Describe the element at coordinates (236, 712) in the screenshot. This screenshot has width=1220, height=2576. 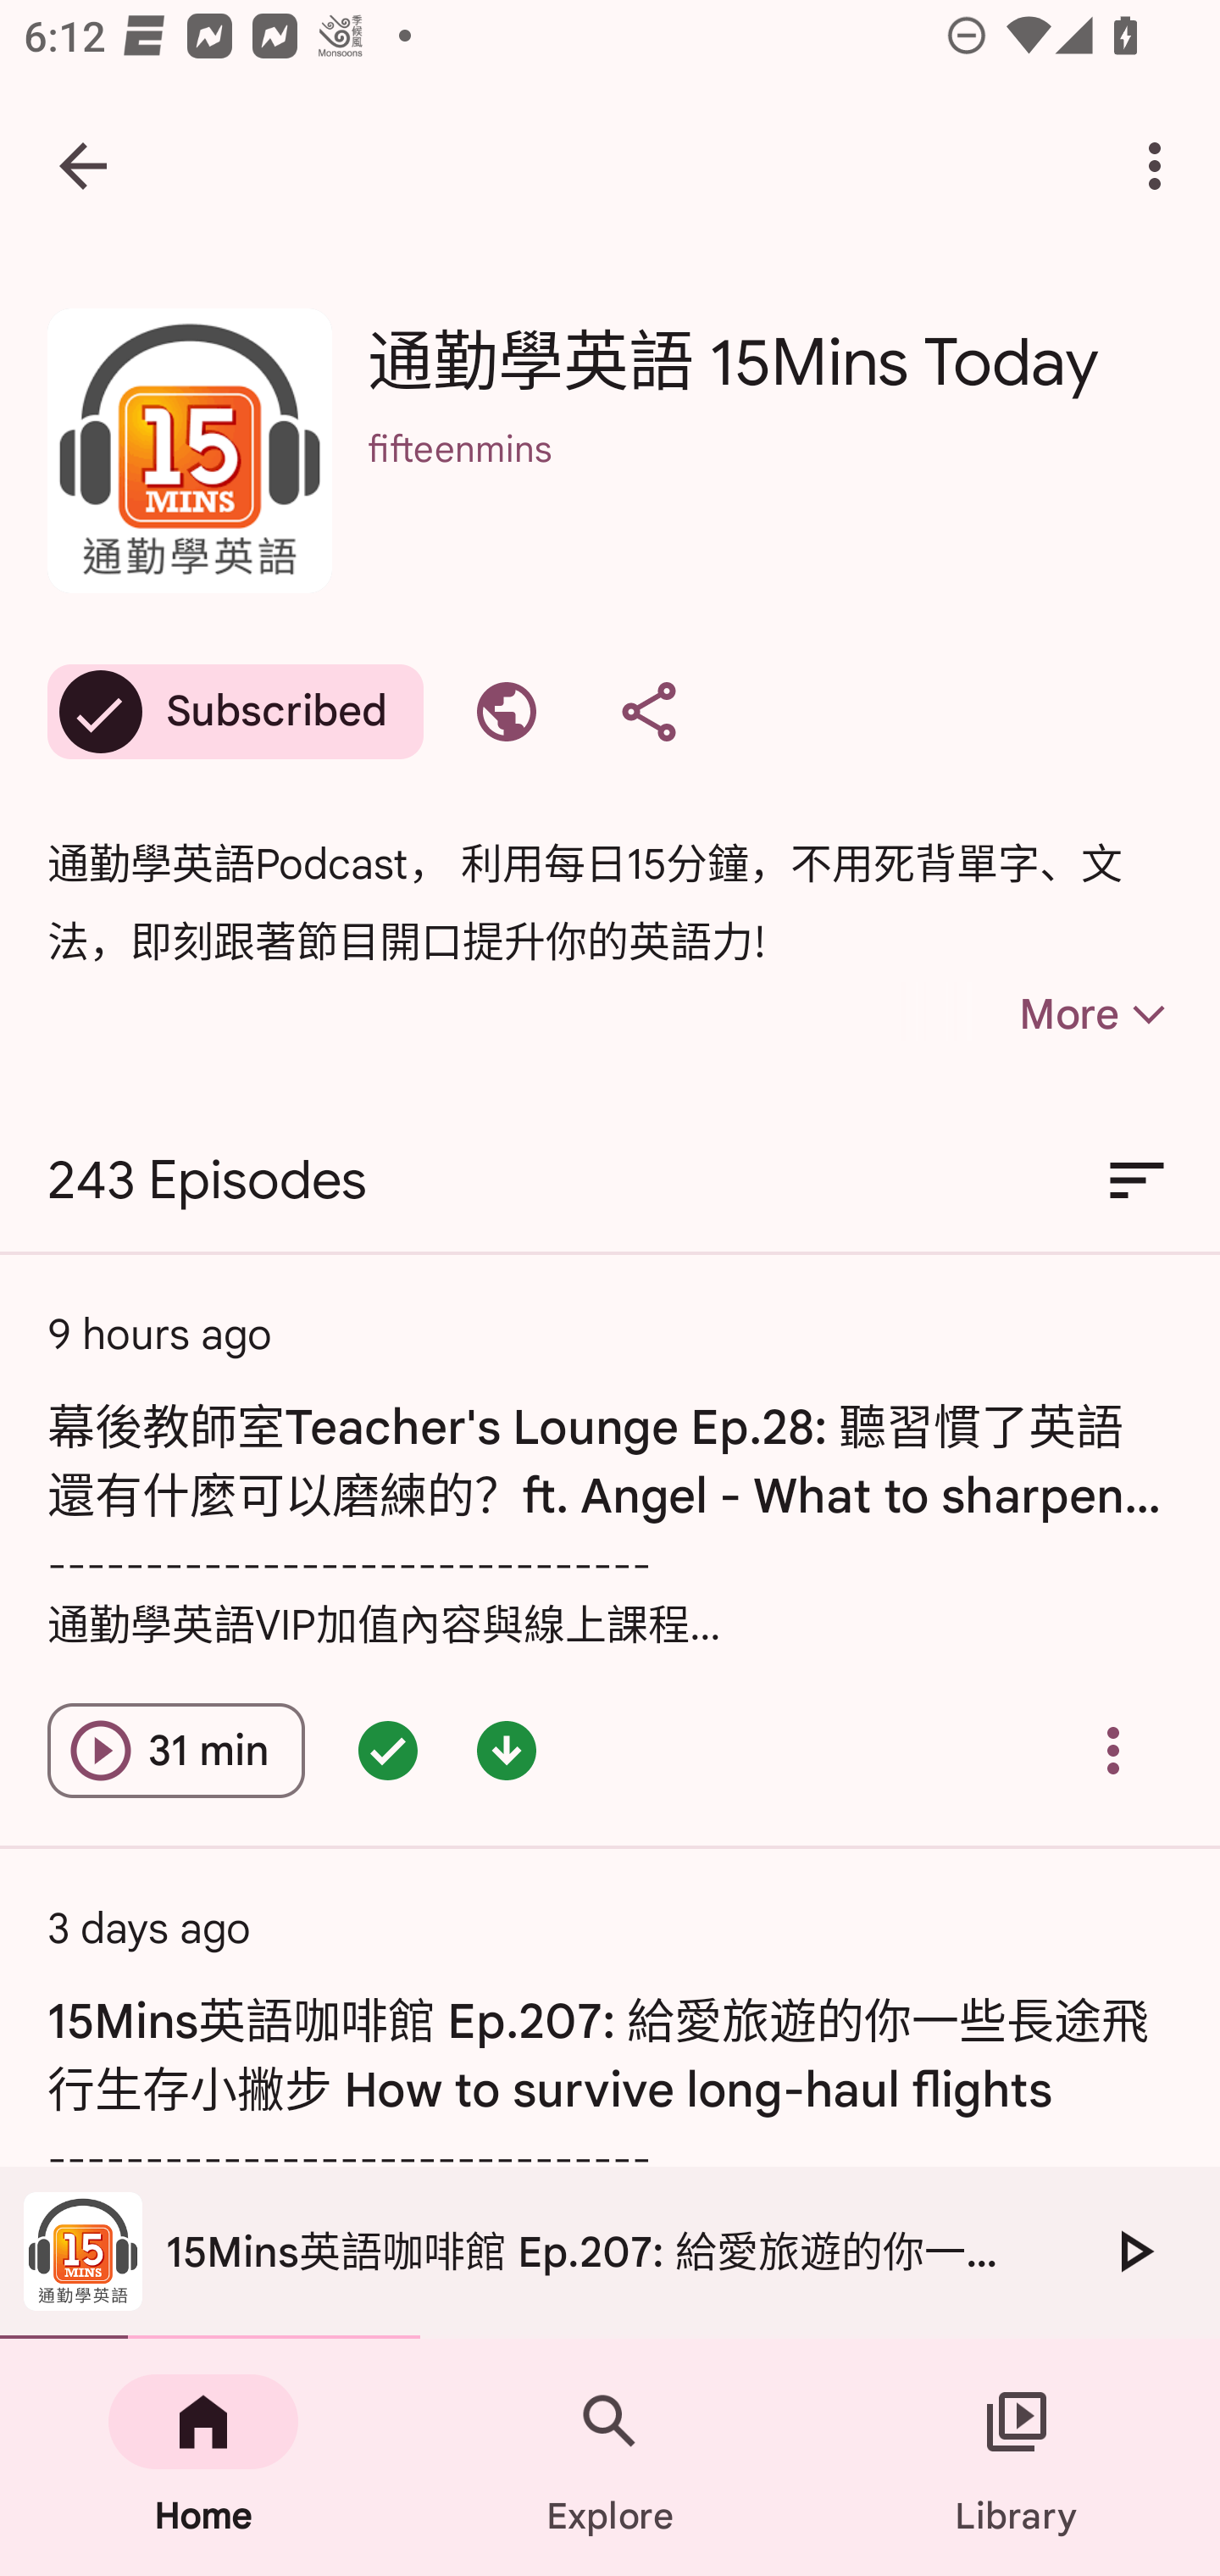
I see `Subscribed` at that location.